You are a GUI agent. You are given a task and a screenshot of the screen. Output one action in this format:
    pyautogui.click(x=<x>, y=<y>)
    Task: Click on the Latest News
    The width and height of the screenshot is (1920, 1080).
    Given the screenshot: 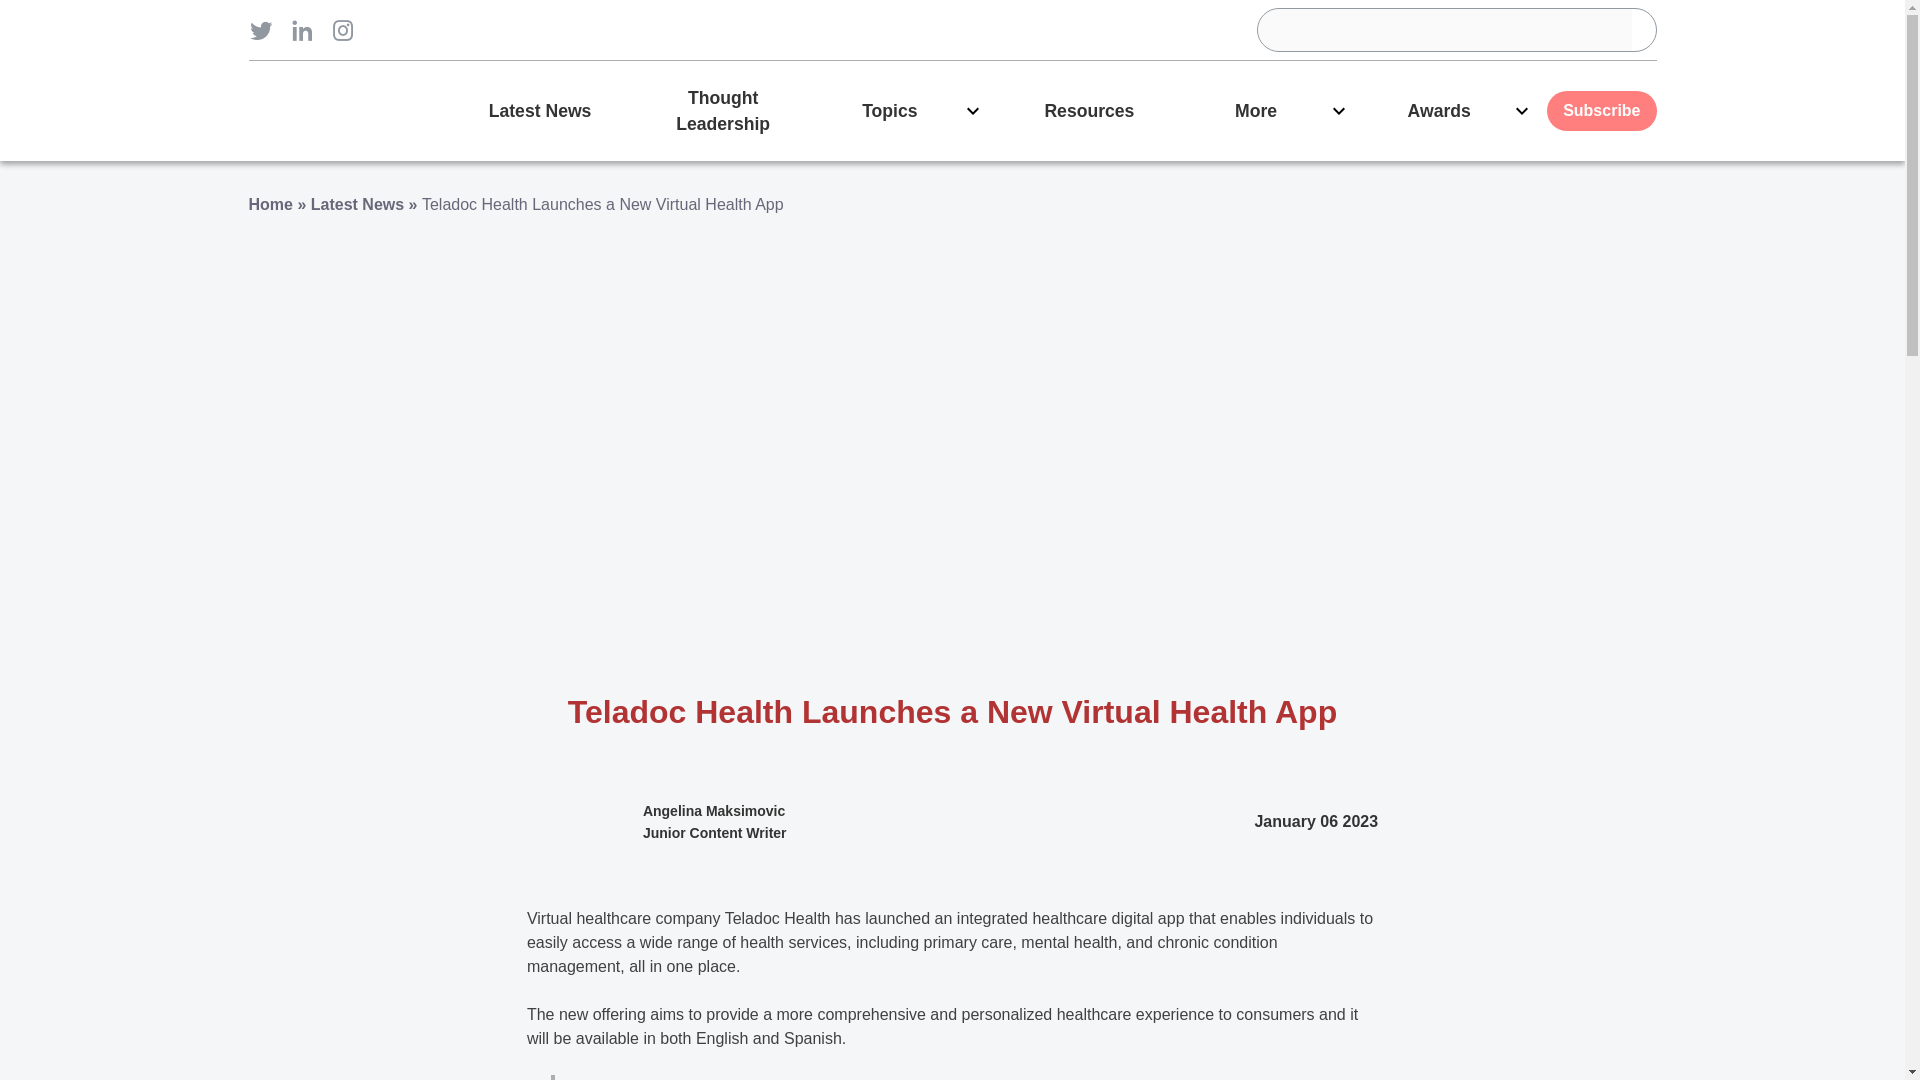 What is the action you would take?
    pyautogui.click(x=357, y=204)
    